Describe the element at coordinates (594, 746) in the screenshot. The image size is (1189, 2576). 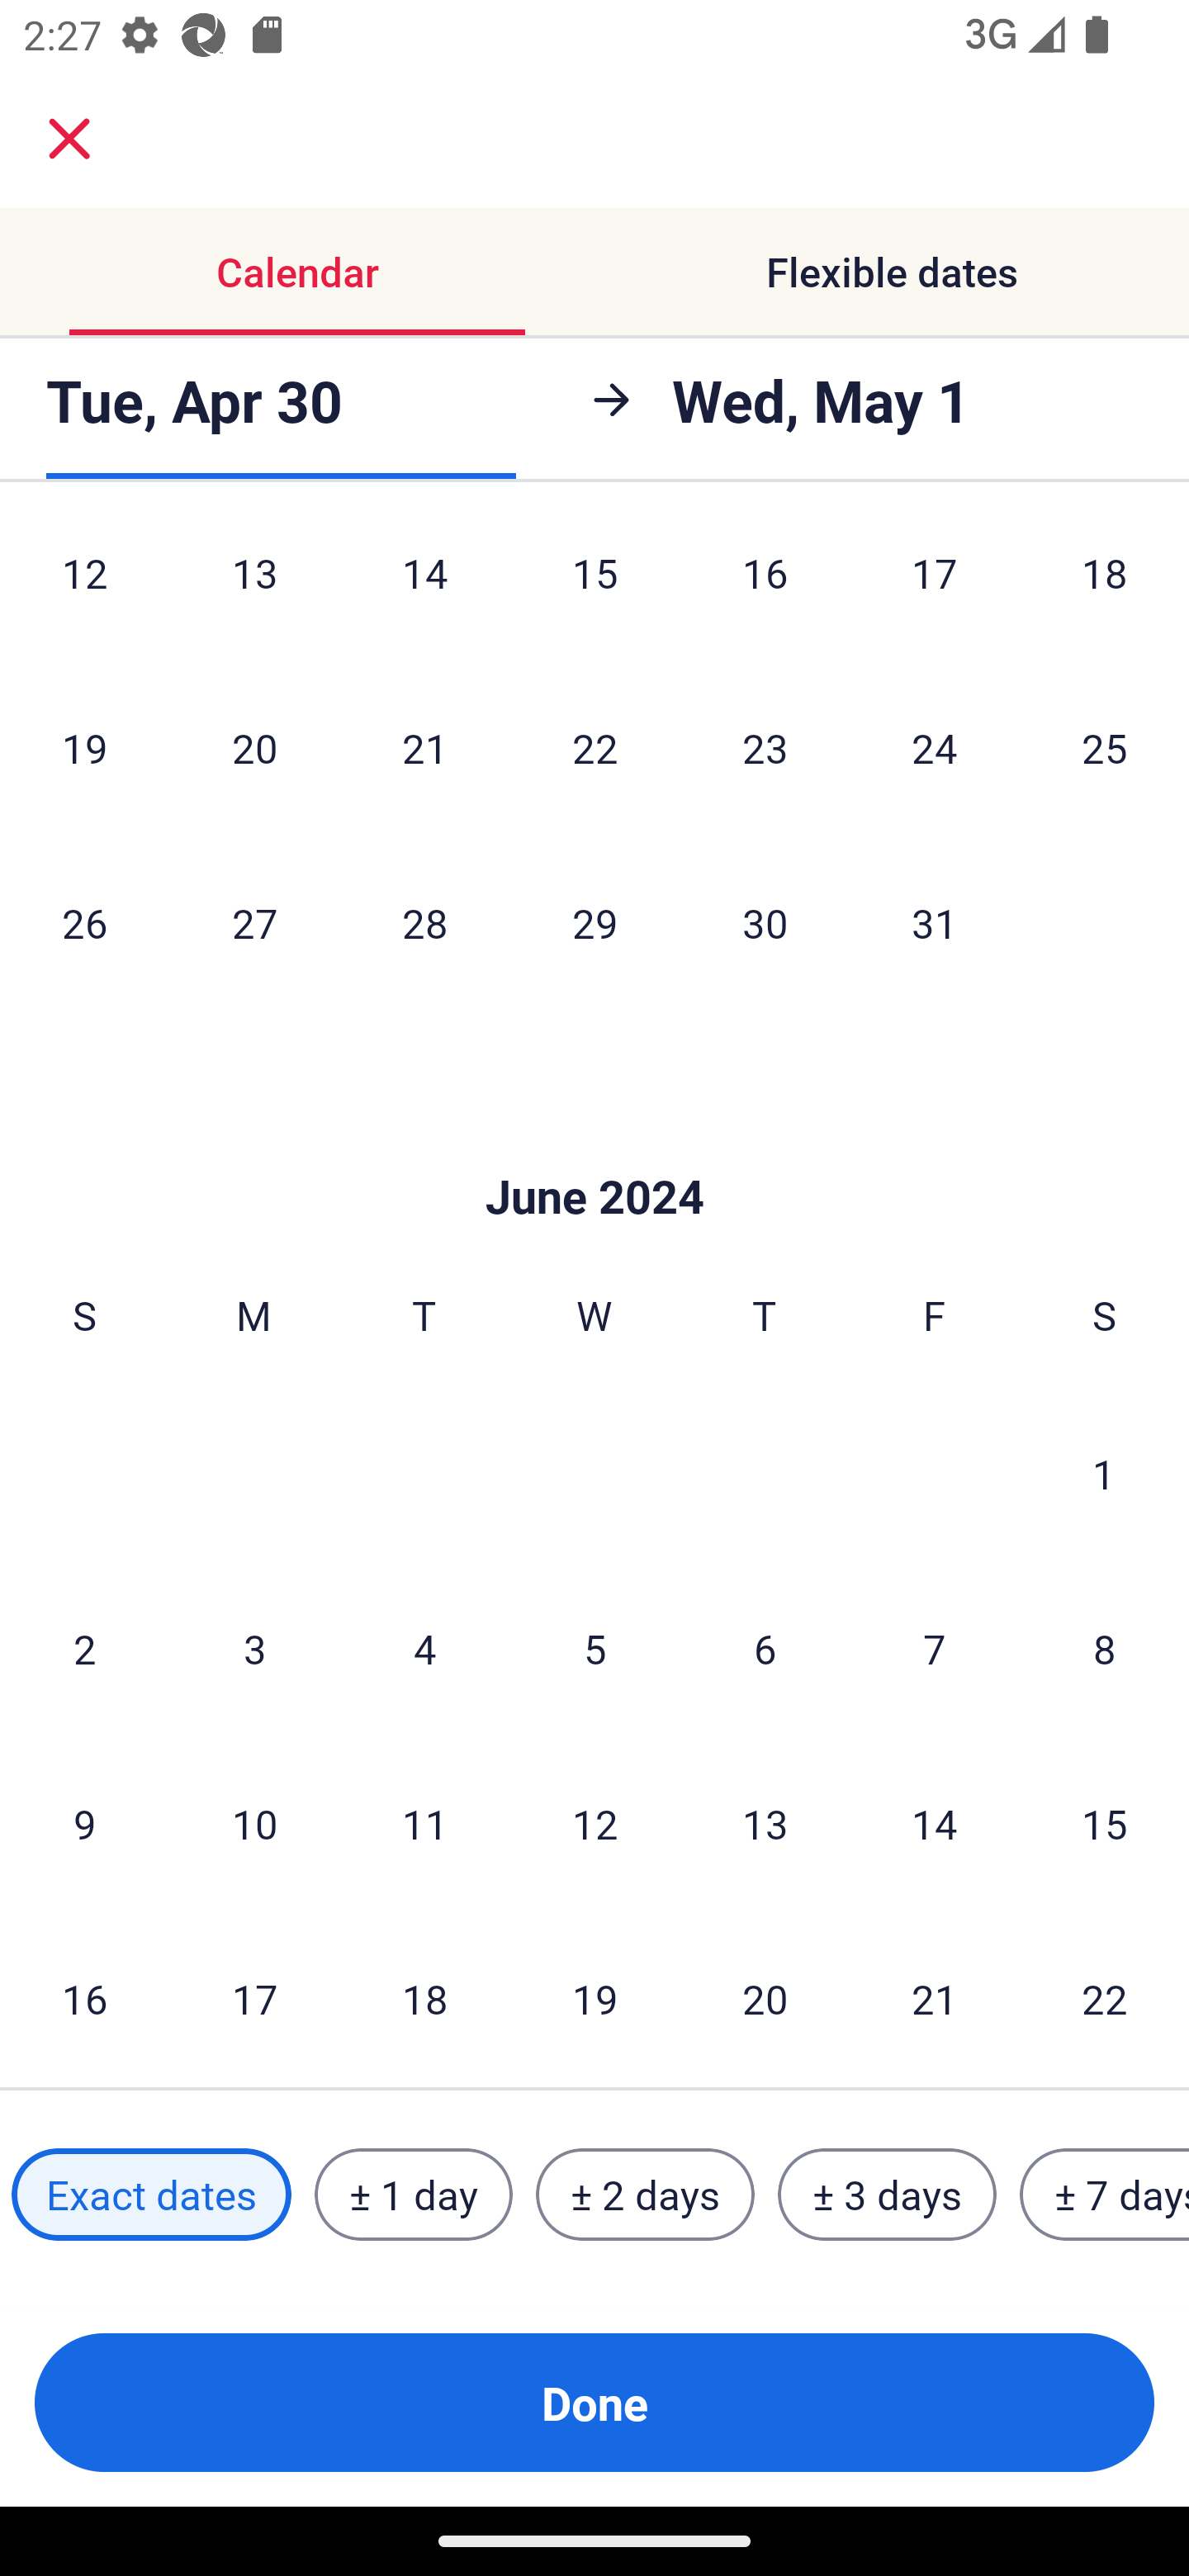
I see `22 Wednesday, May 22, 2024` at that location.